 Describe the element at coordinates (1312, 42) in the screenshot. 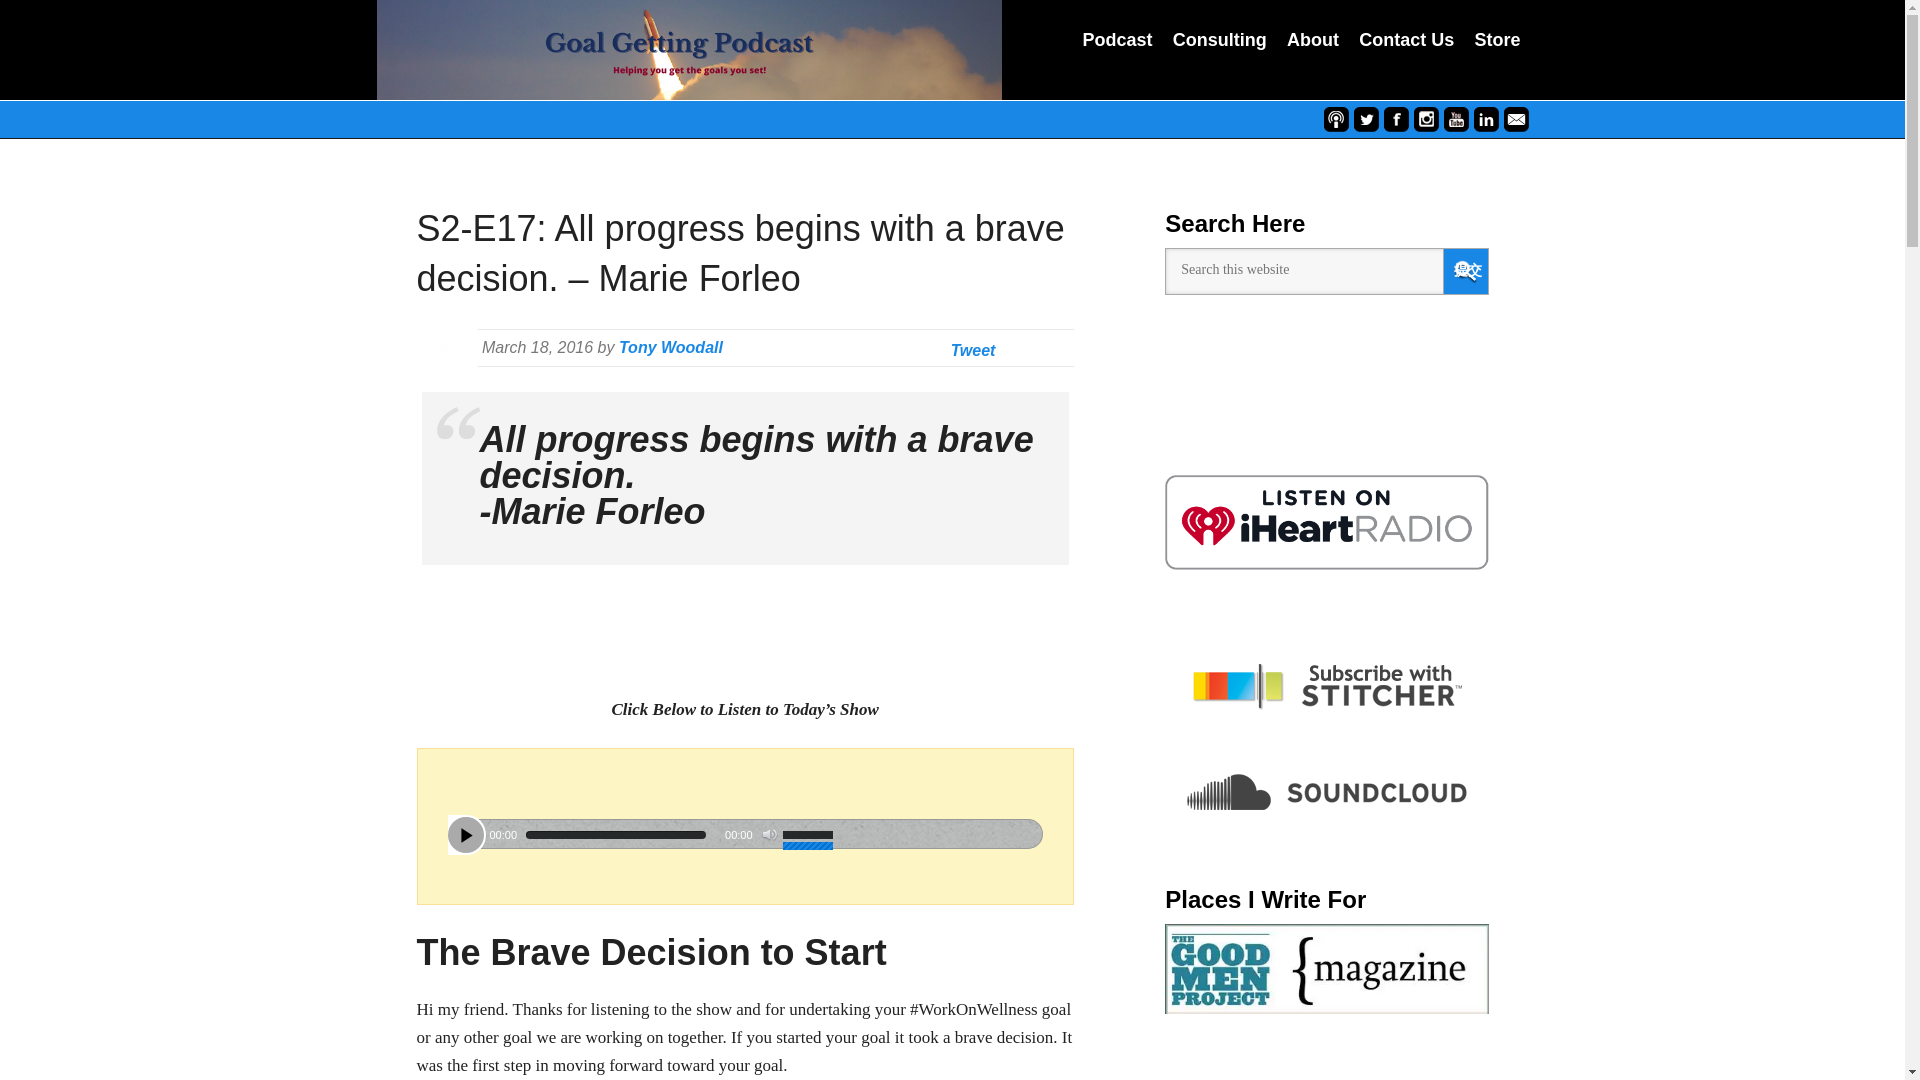

I see `About` at that location.